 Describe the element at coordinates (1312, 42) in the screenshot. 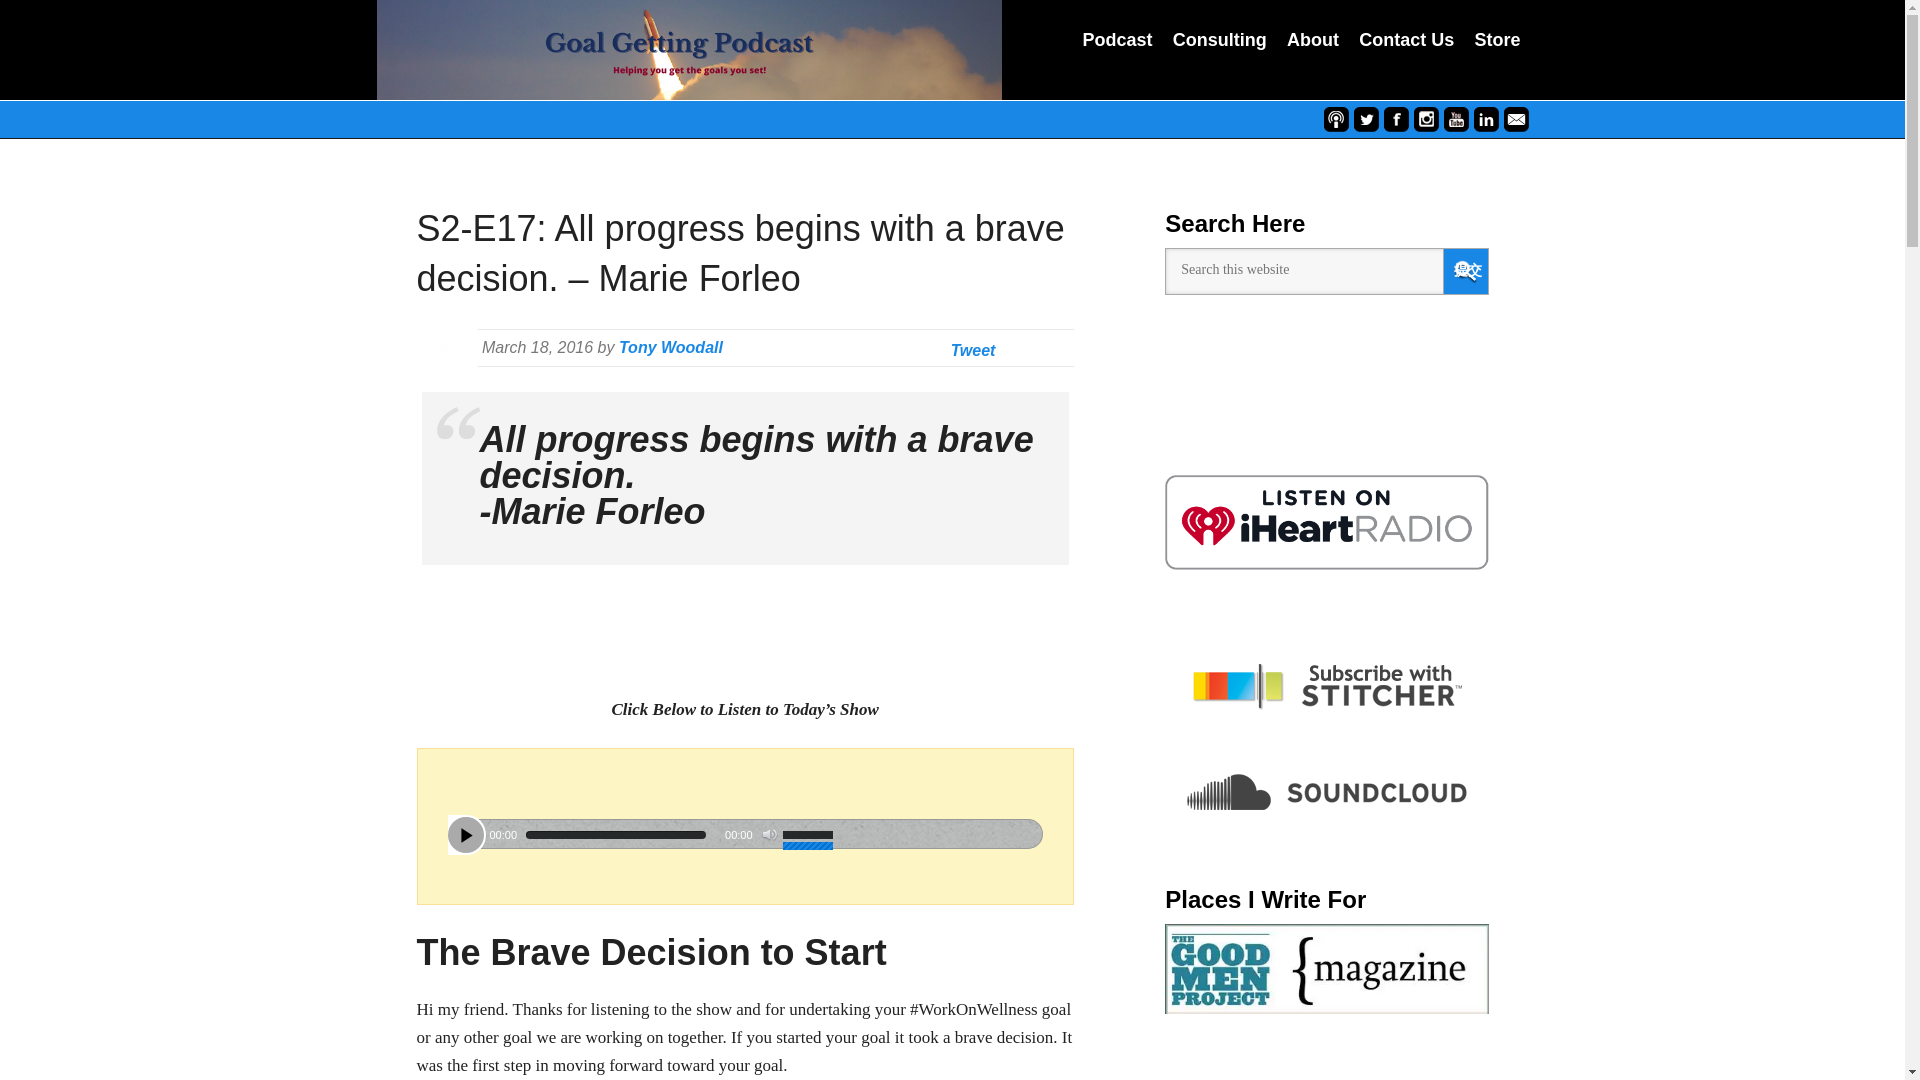

I see `About` at that location.